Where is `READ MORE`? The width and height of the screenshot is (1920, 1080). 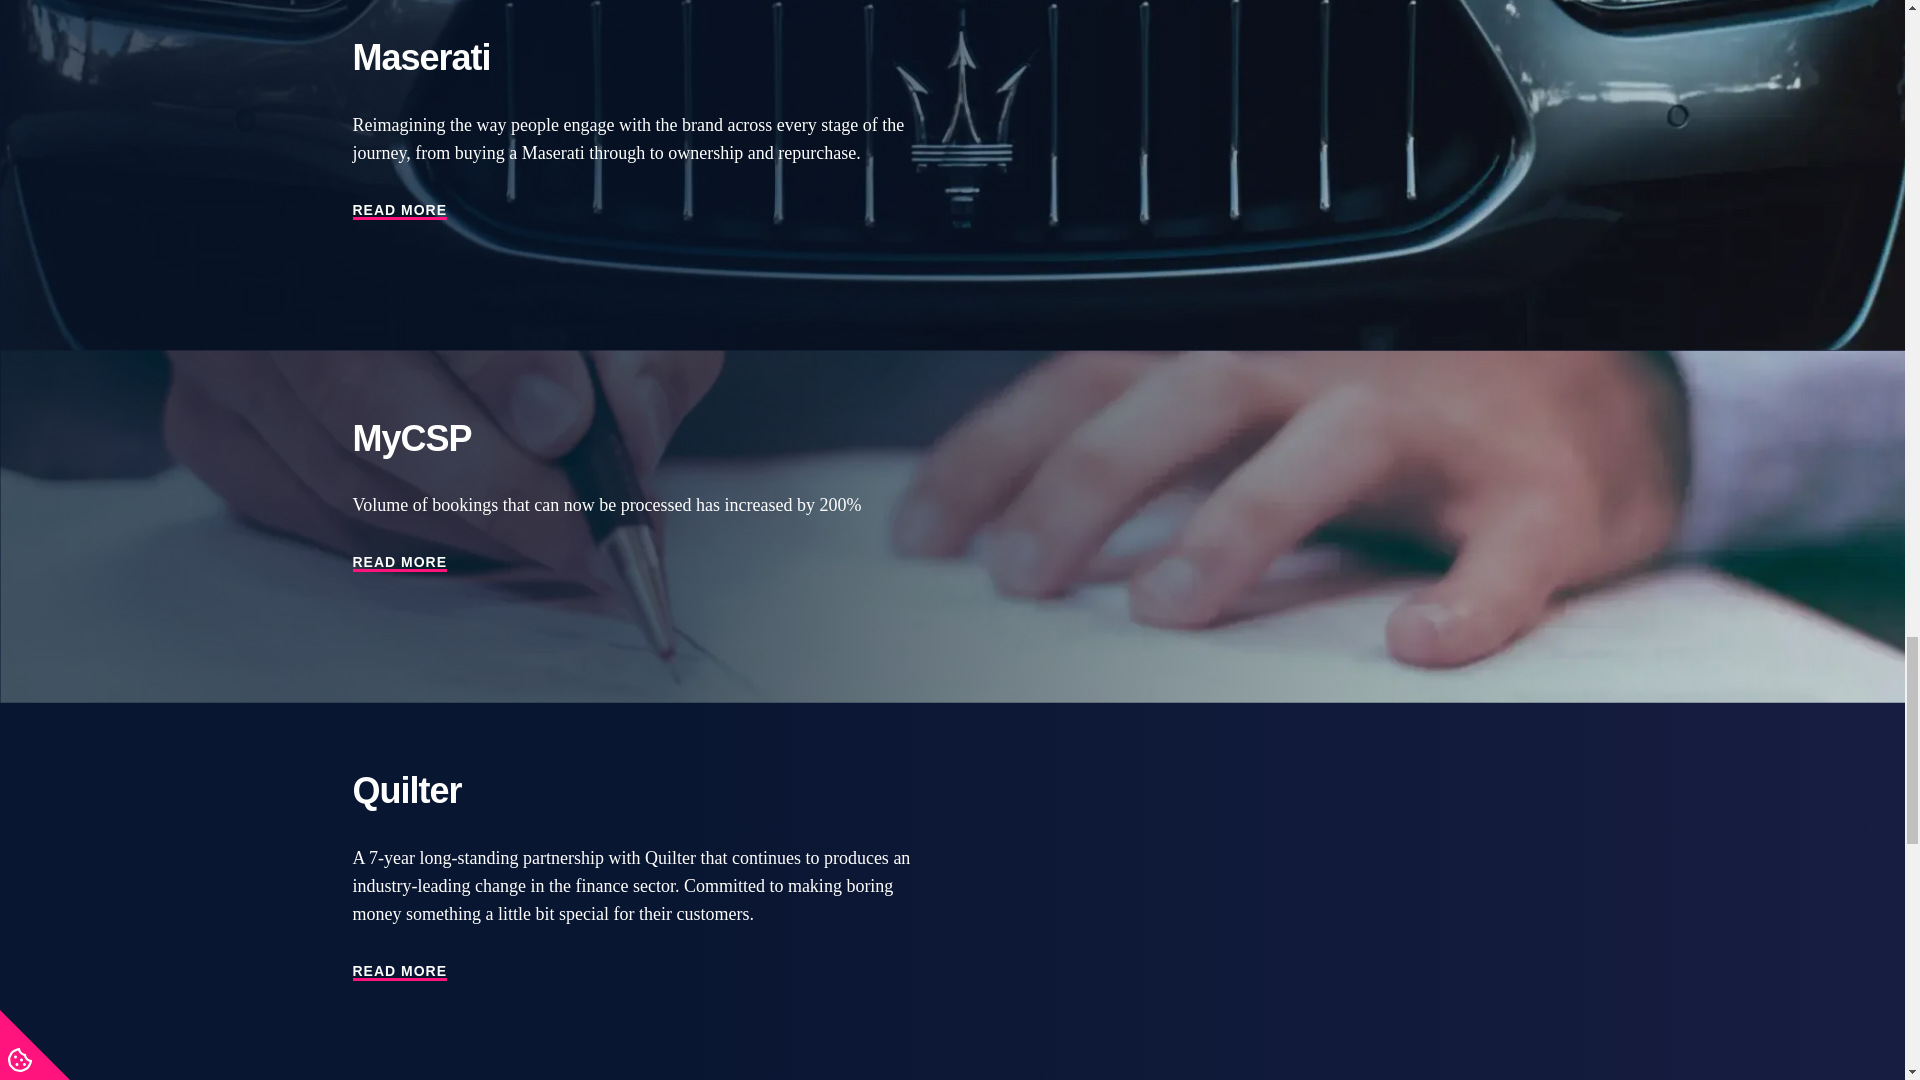 READ MORE is located at coordinates (399, 972).